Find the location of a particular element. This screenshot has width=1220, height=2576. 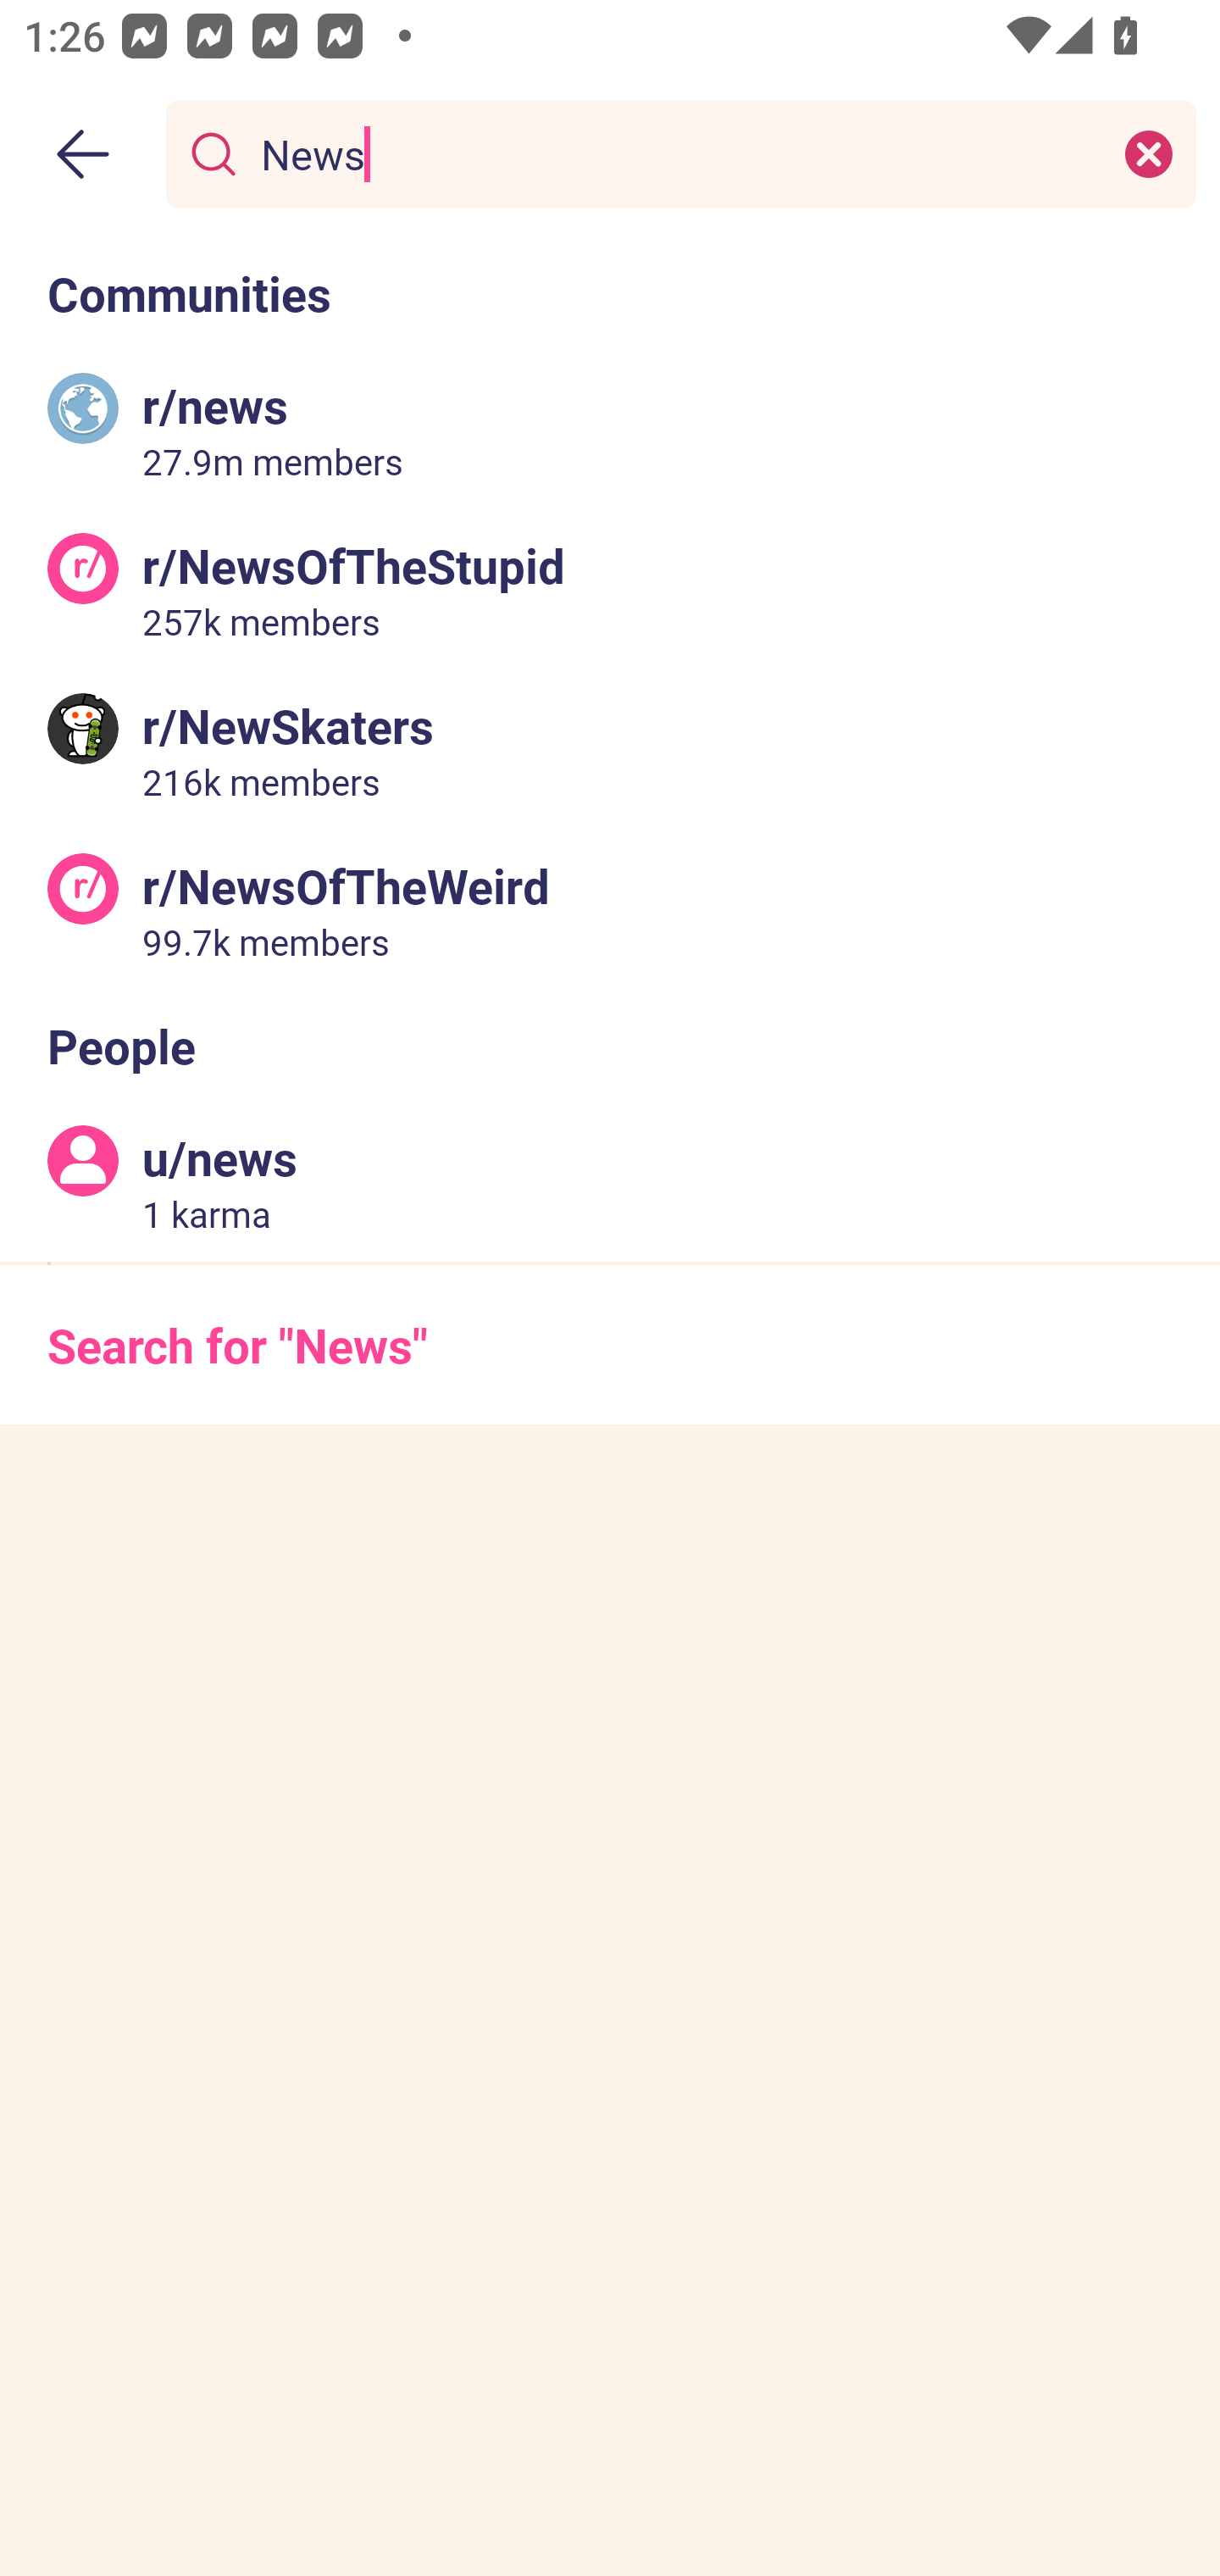

r/news 27.9m members 27.9 million members is located at coordinates (610, 430).